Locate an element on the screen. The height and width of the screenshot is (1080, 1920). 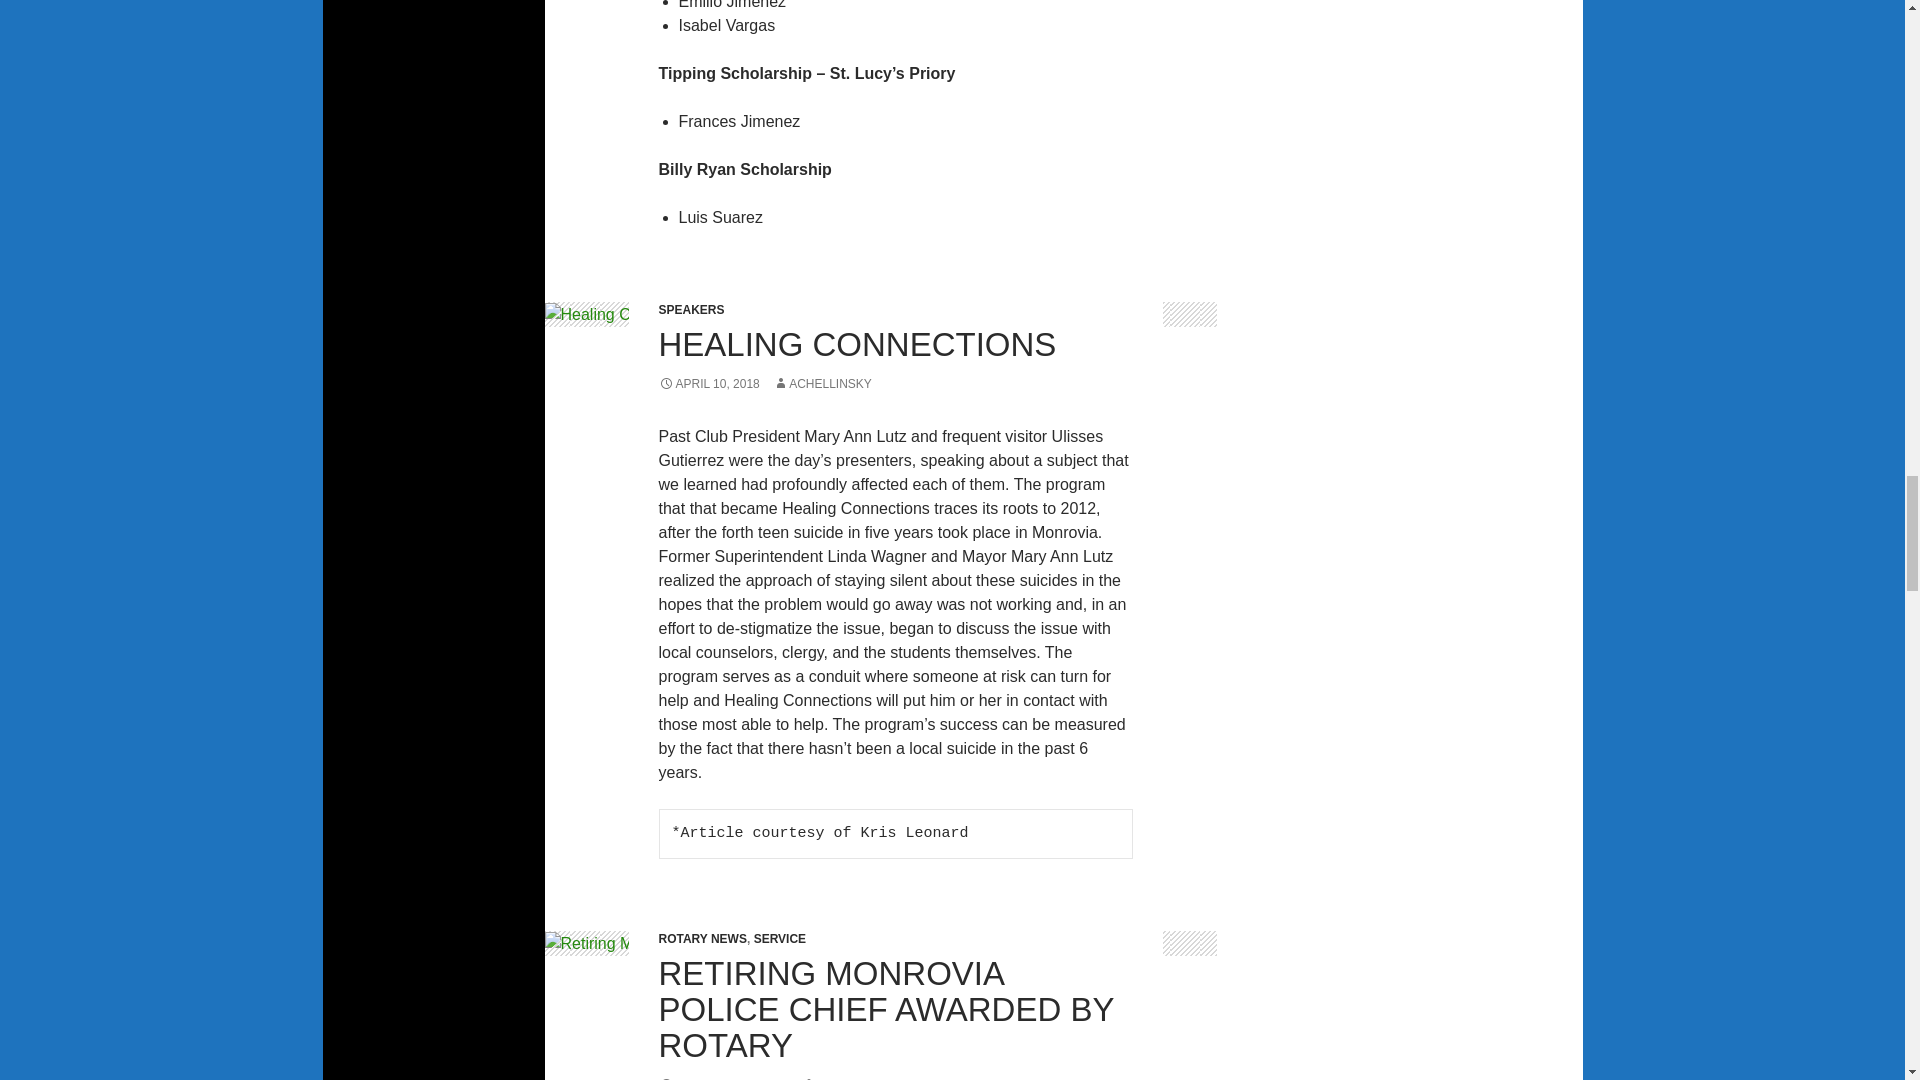
HEALING CONNECTIONS is located at coordinates (857, 344).